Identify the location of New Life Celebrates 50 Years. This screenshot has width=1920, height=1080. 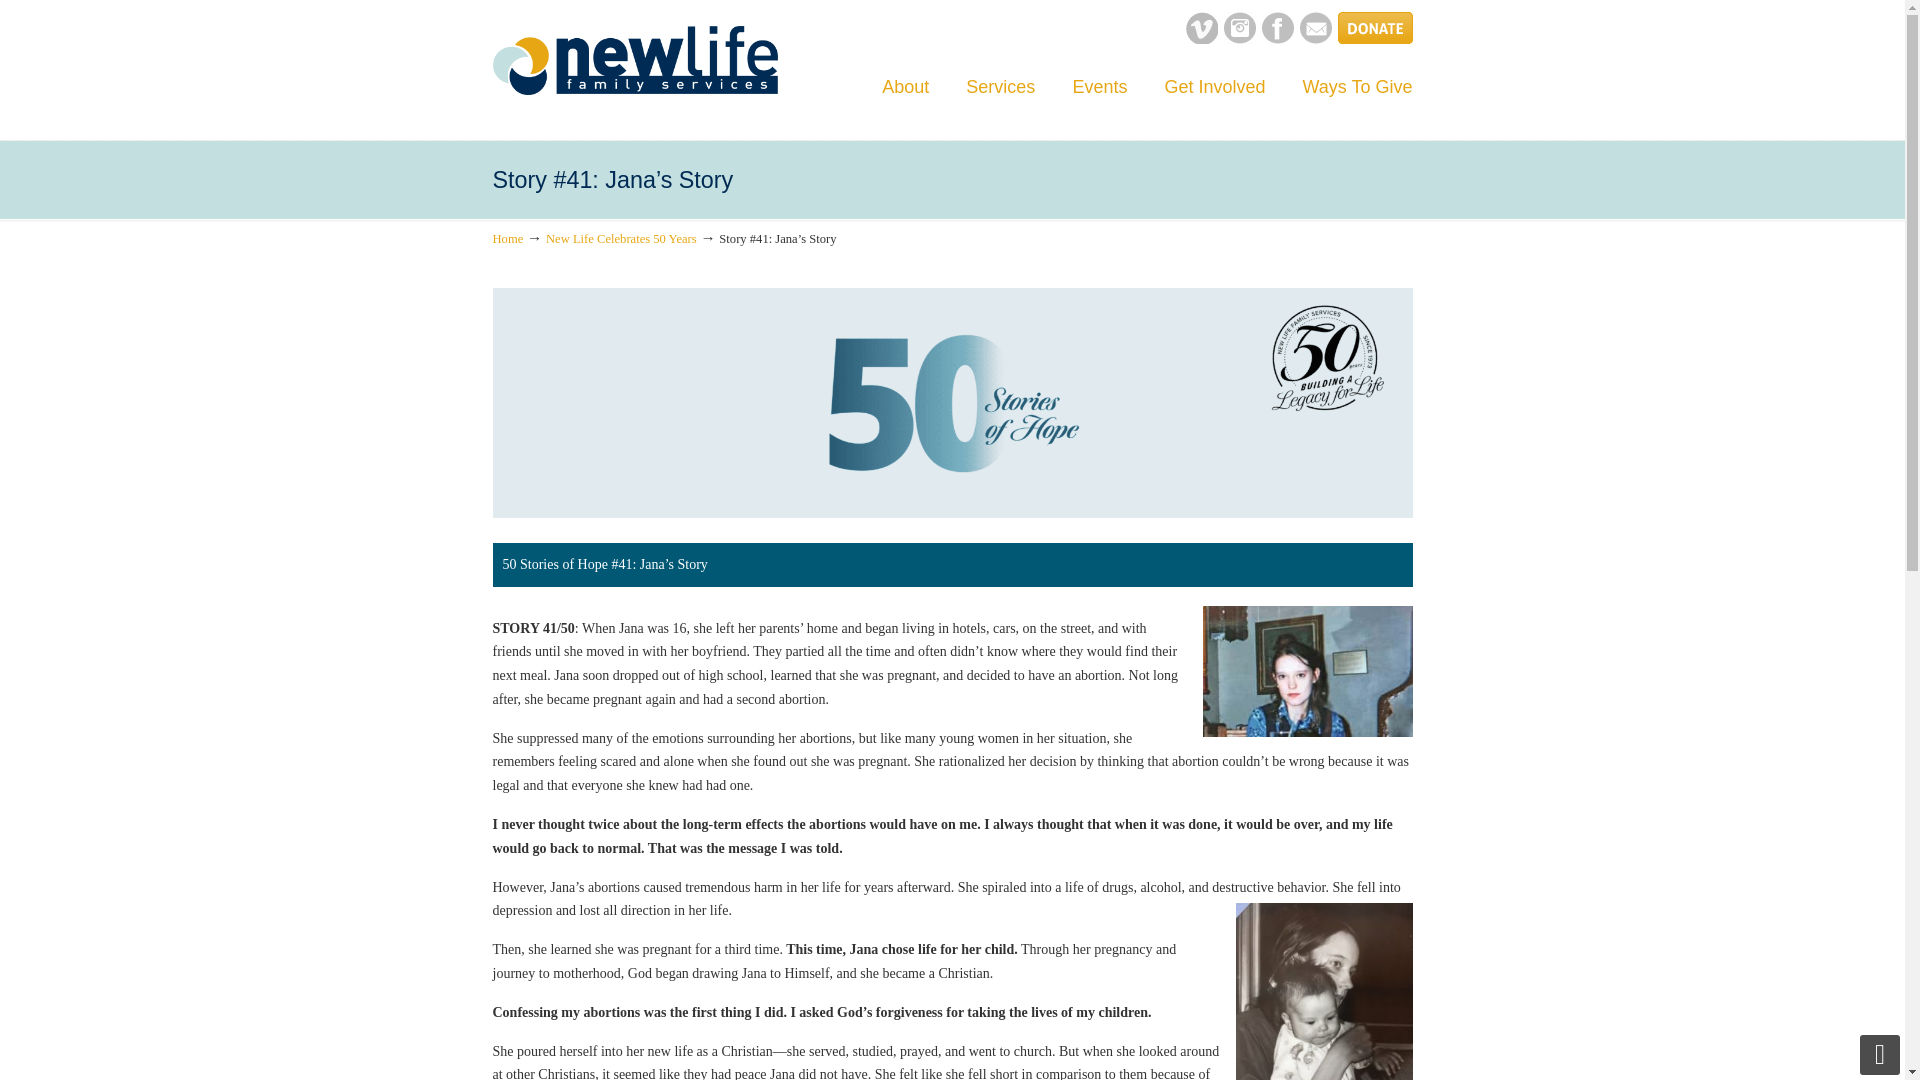
(620, 239).